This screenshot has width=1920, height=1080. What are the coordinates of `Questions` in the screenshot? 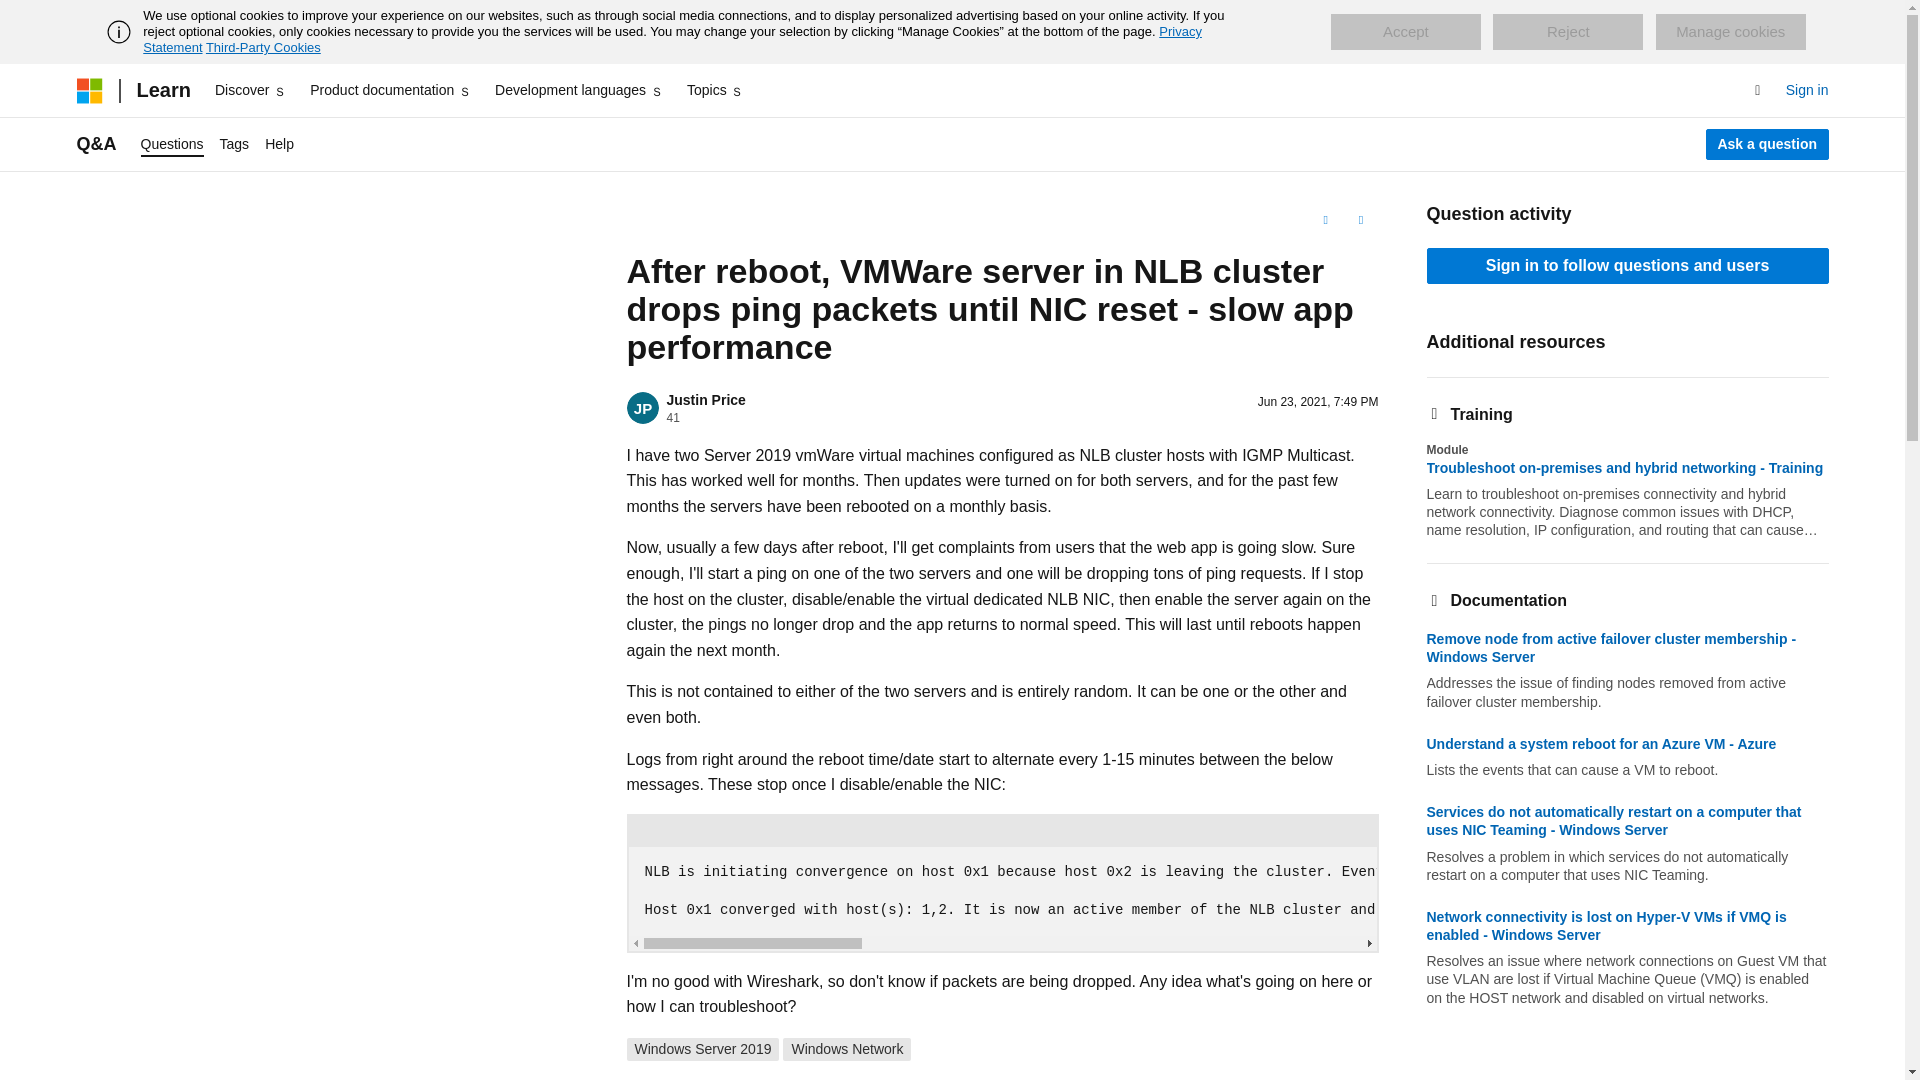 It's located at (172, 144).